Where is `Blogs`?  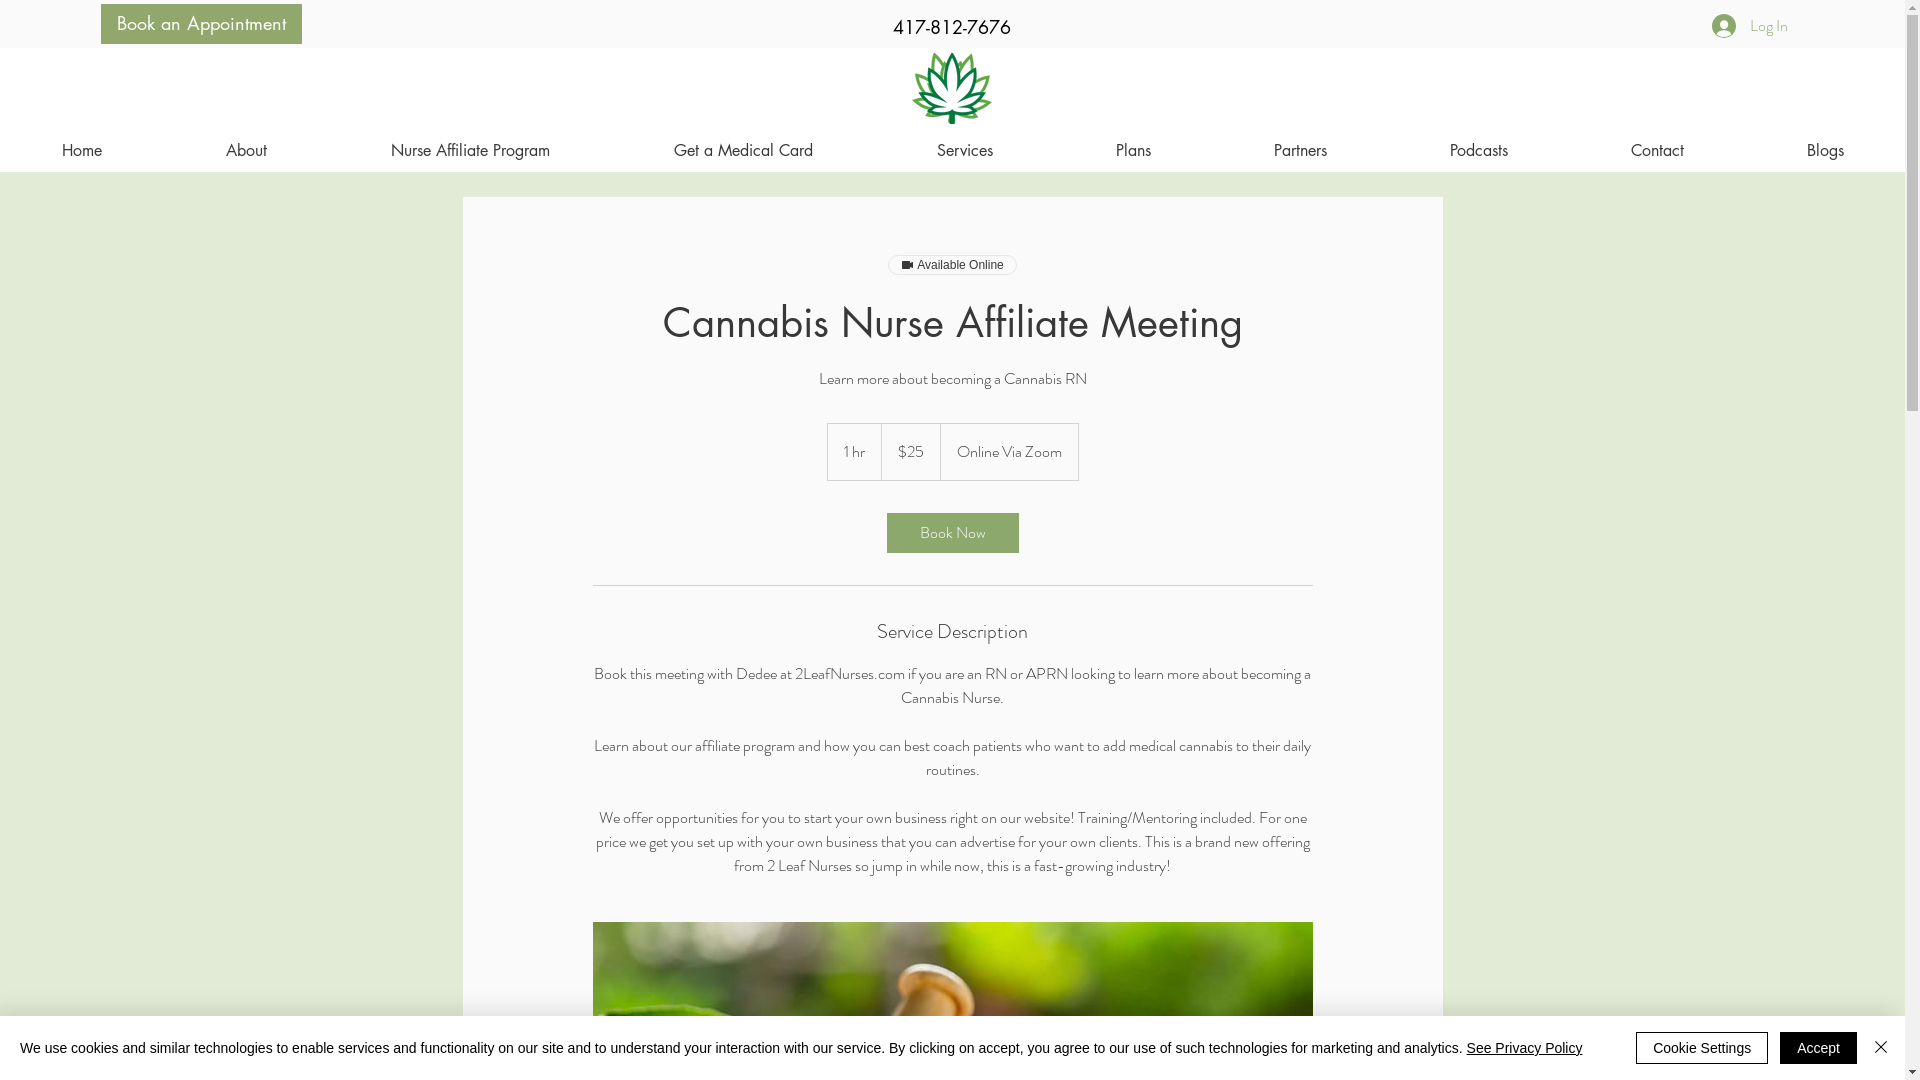
Blogs is located at coordinates (1825, 150).